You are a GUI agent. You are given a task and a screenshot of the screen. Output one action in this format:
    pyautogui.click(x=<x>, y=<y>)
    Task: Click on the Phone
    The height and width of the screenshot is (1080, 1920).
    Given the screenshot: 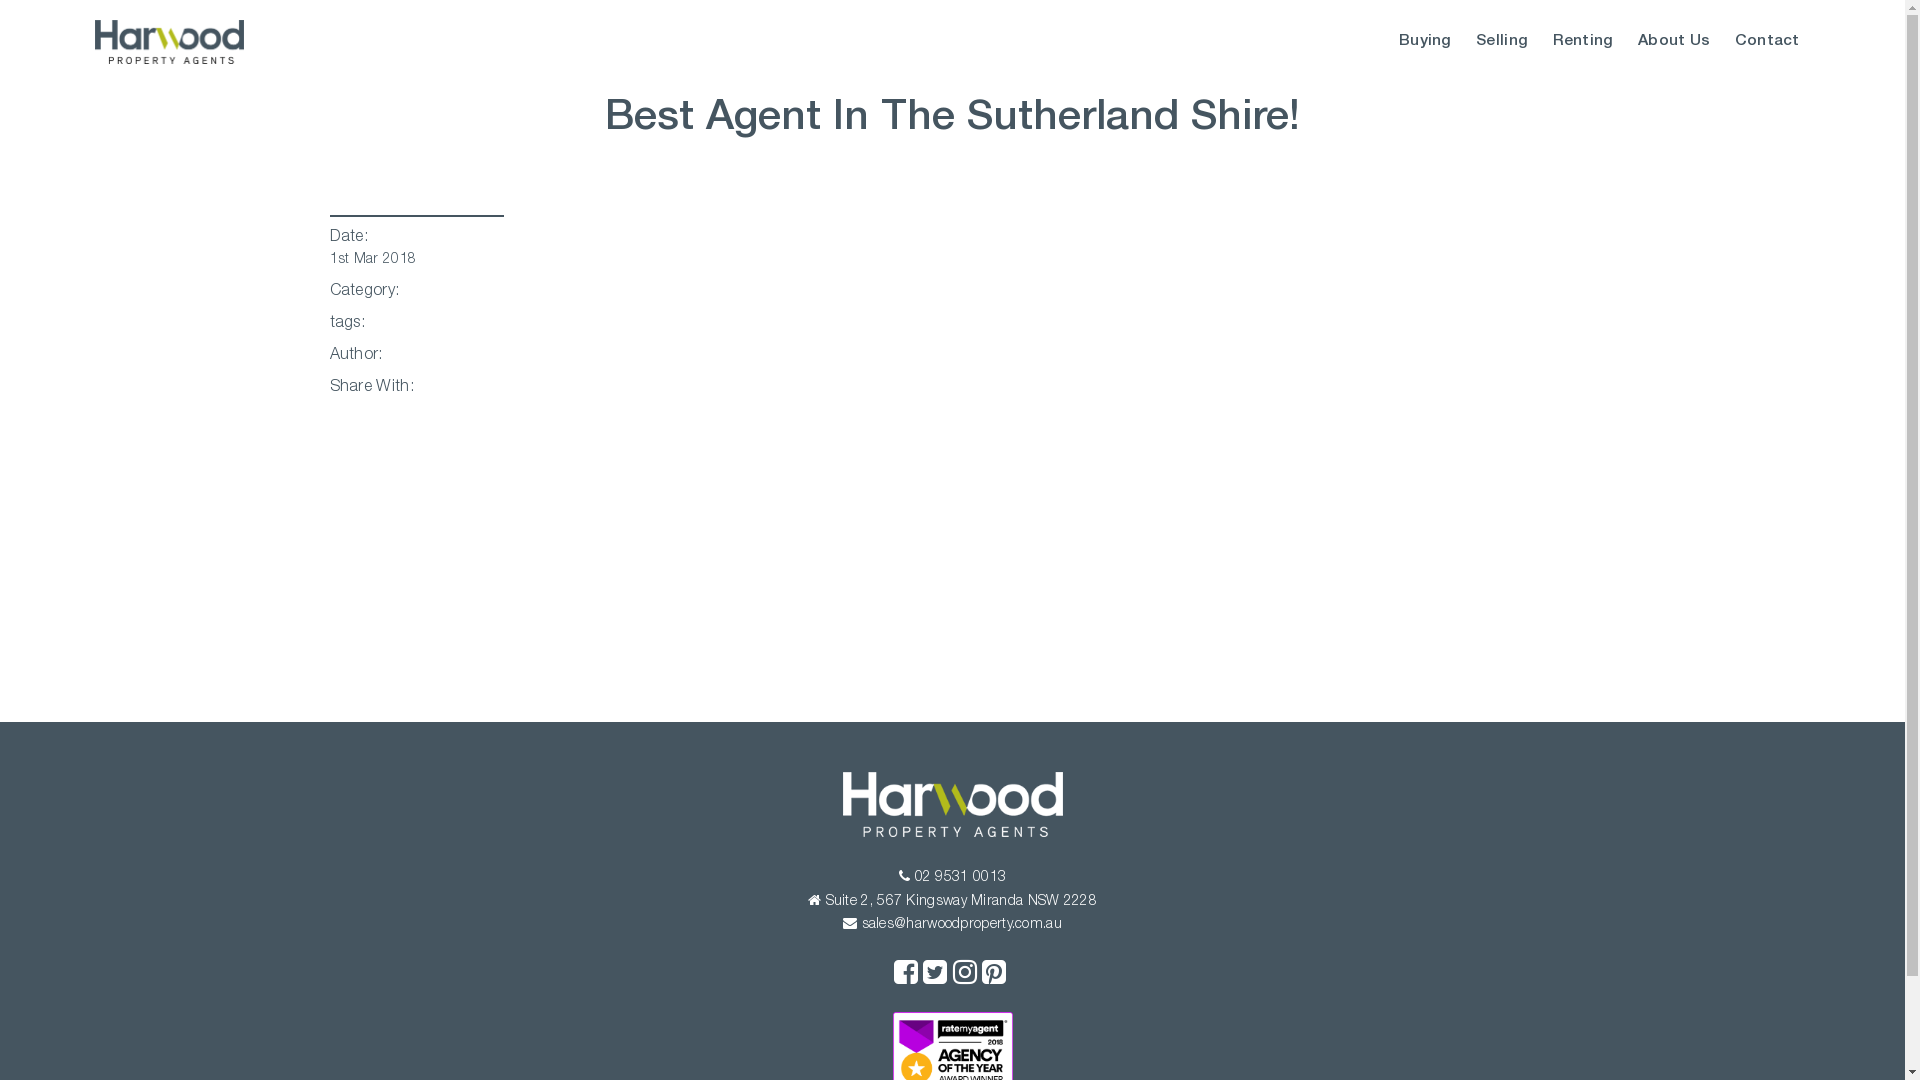 What is the action you would take?
    pyautogui.click(x=904, y=876)
    